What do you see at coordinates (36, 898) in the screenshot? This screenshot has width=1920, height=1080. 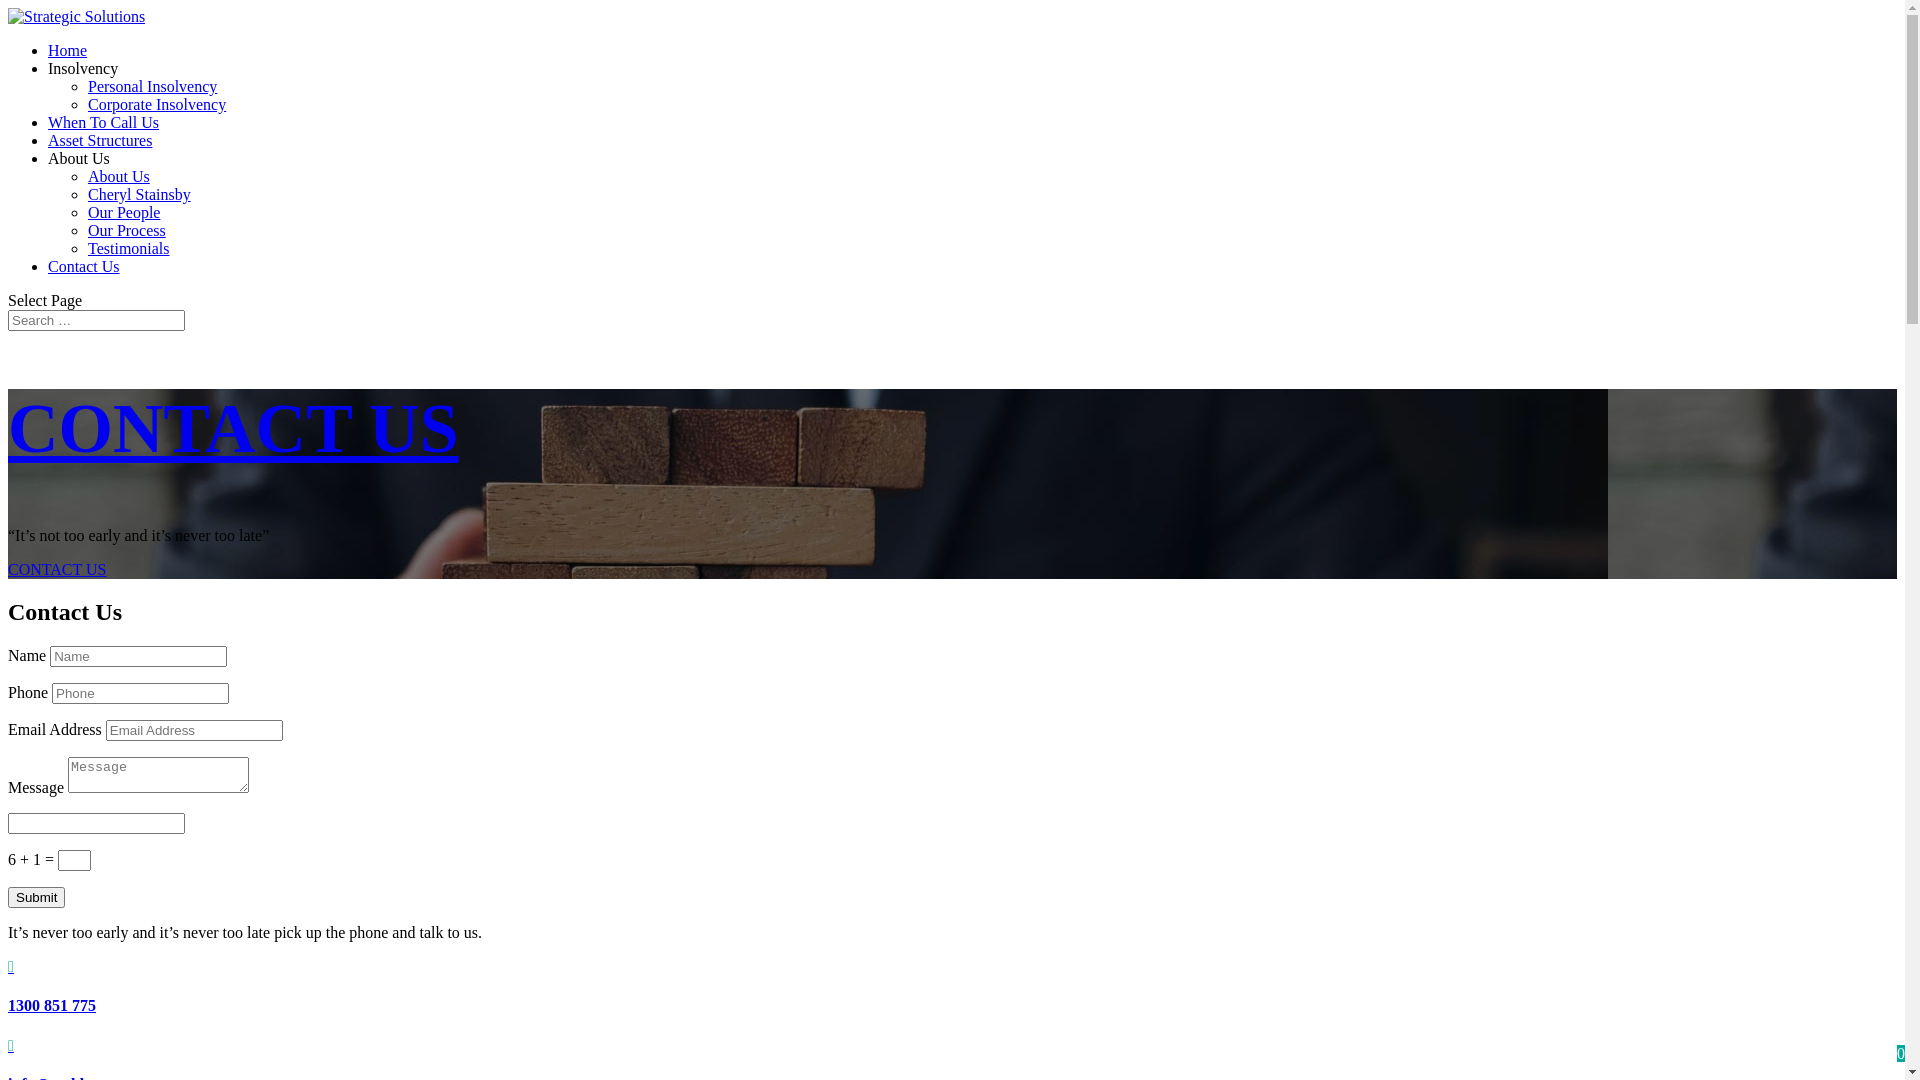 I see `Submit` at bounding box center [36, 898].